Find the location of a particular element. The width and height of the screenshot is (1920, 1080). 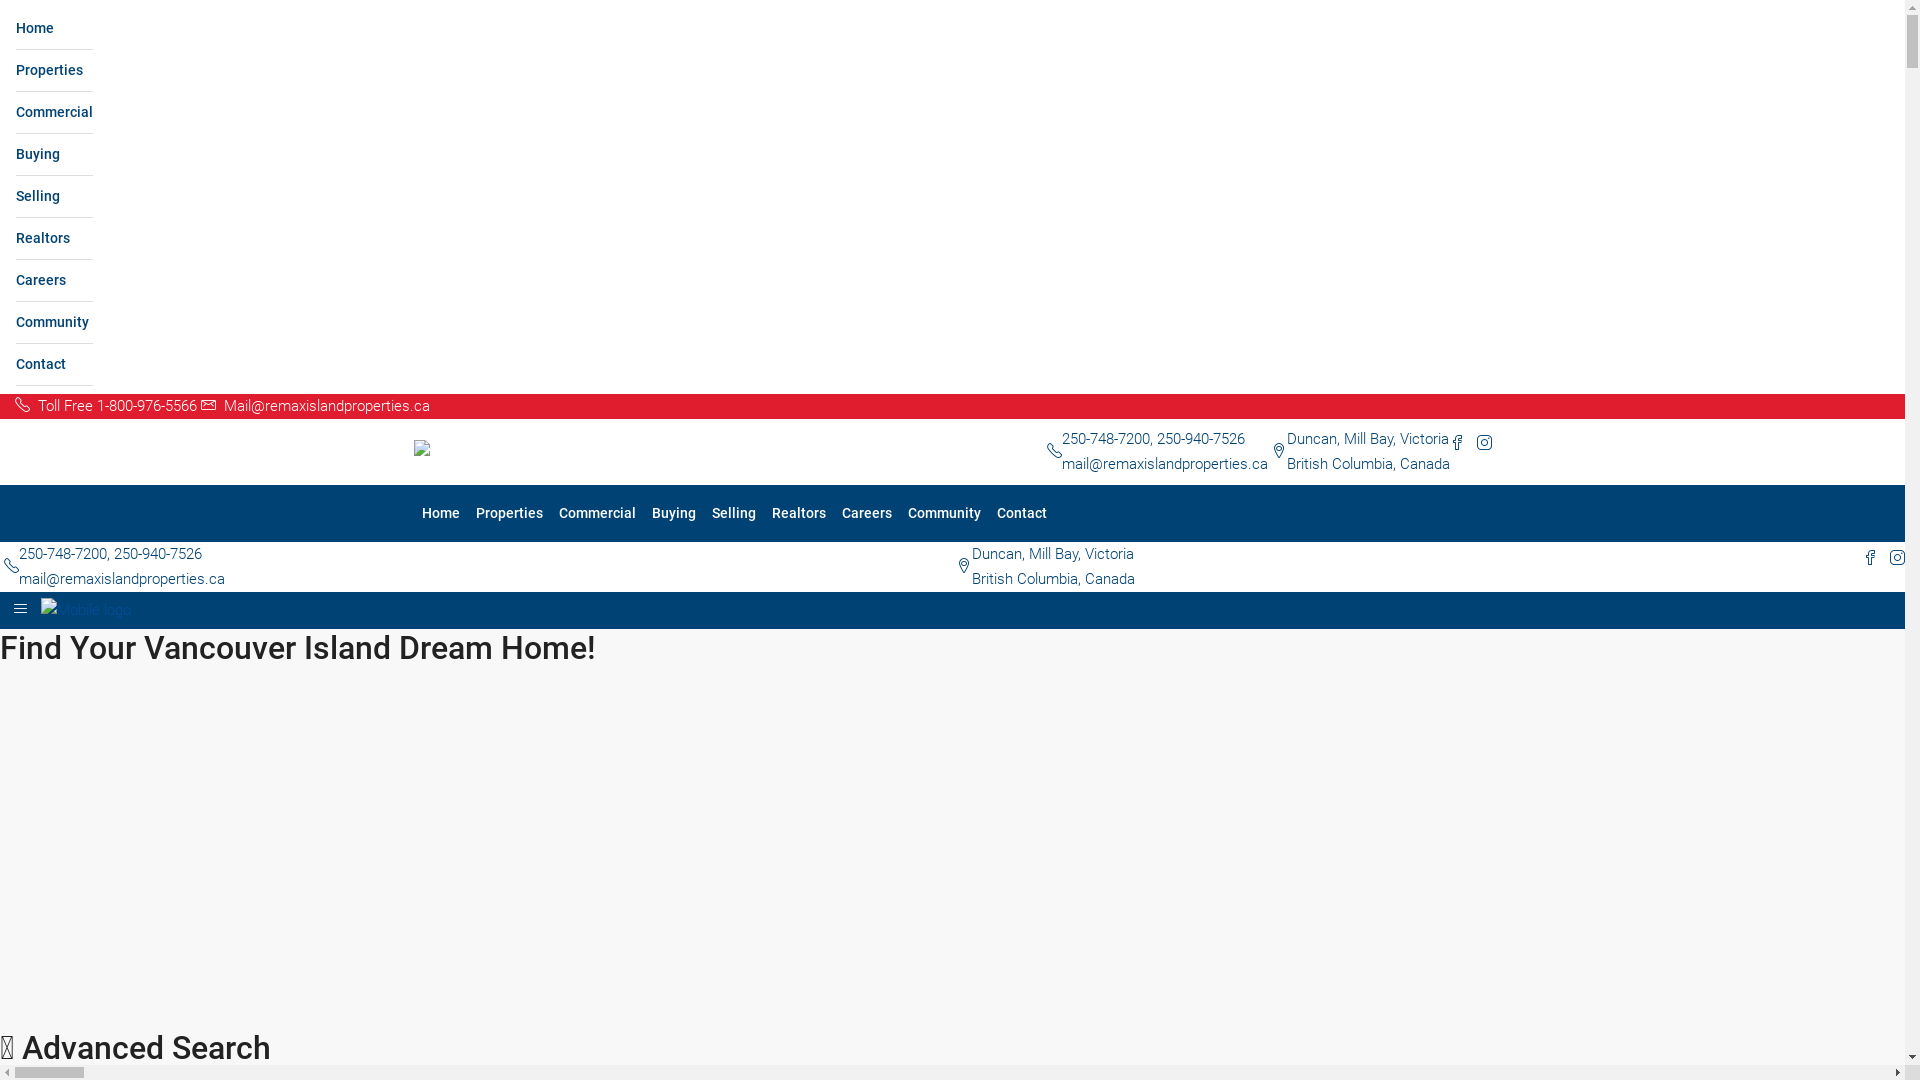

Commercial is located at coordinates (54, 113).